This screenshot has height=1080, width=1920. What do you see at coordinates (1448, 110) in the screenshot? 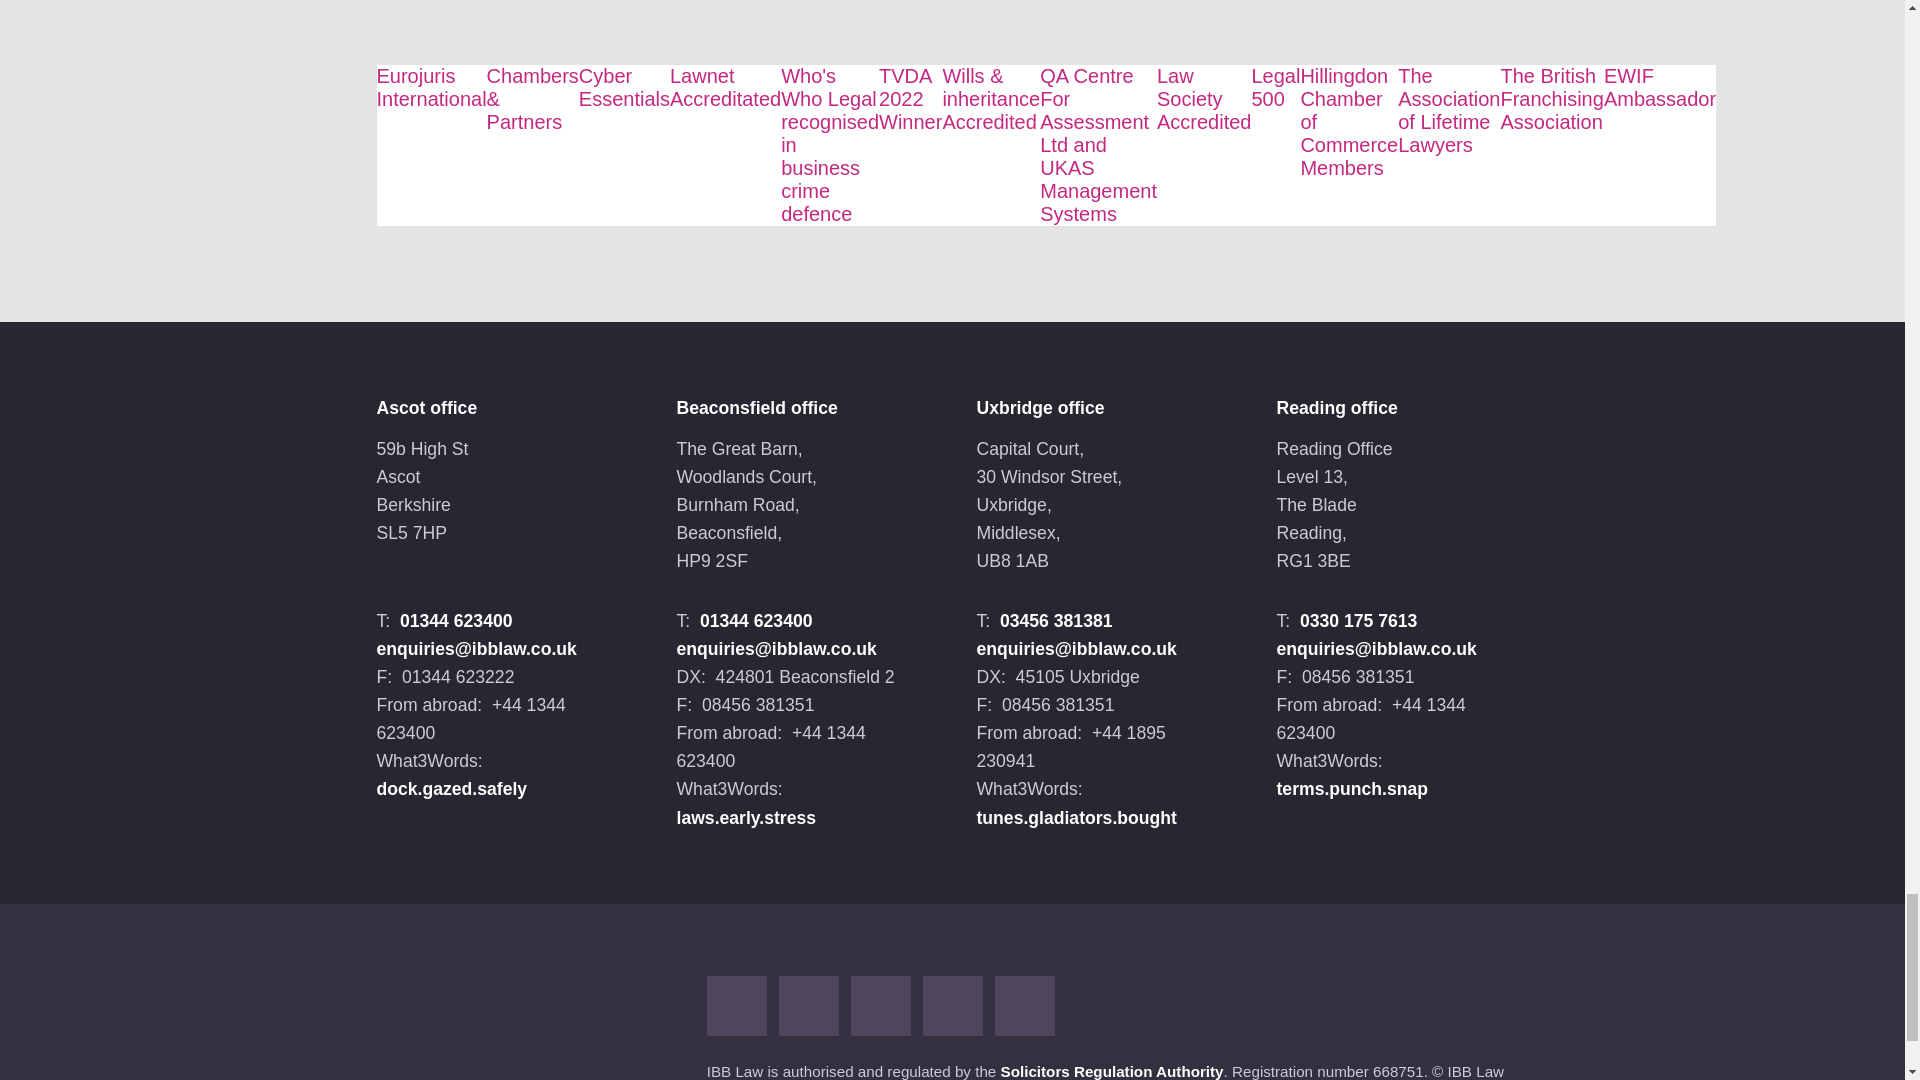
I see `The Association of Lifetime Lawyers` at bounding box center [1448, 110].